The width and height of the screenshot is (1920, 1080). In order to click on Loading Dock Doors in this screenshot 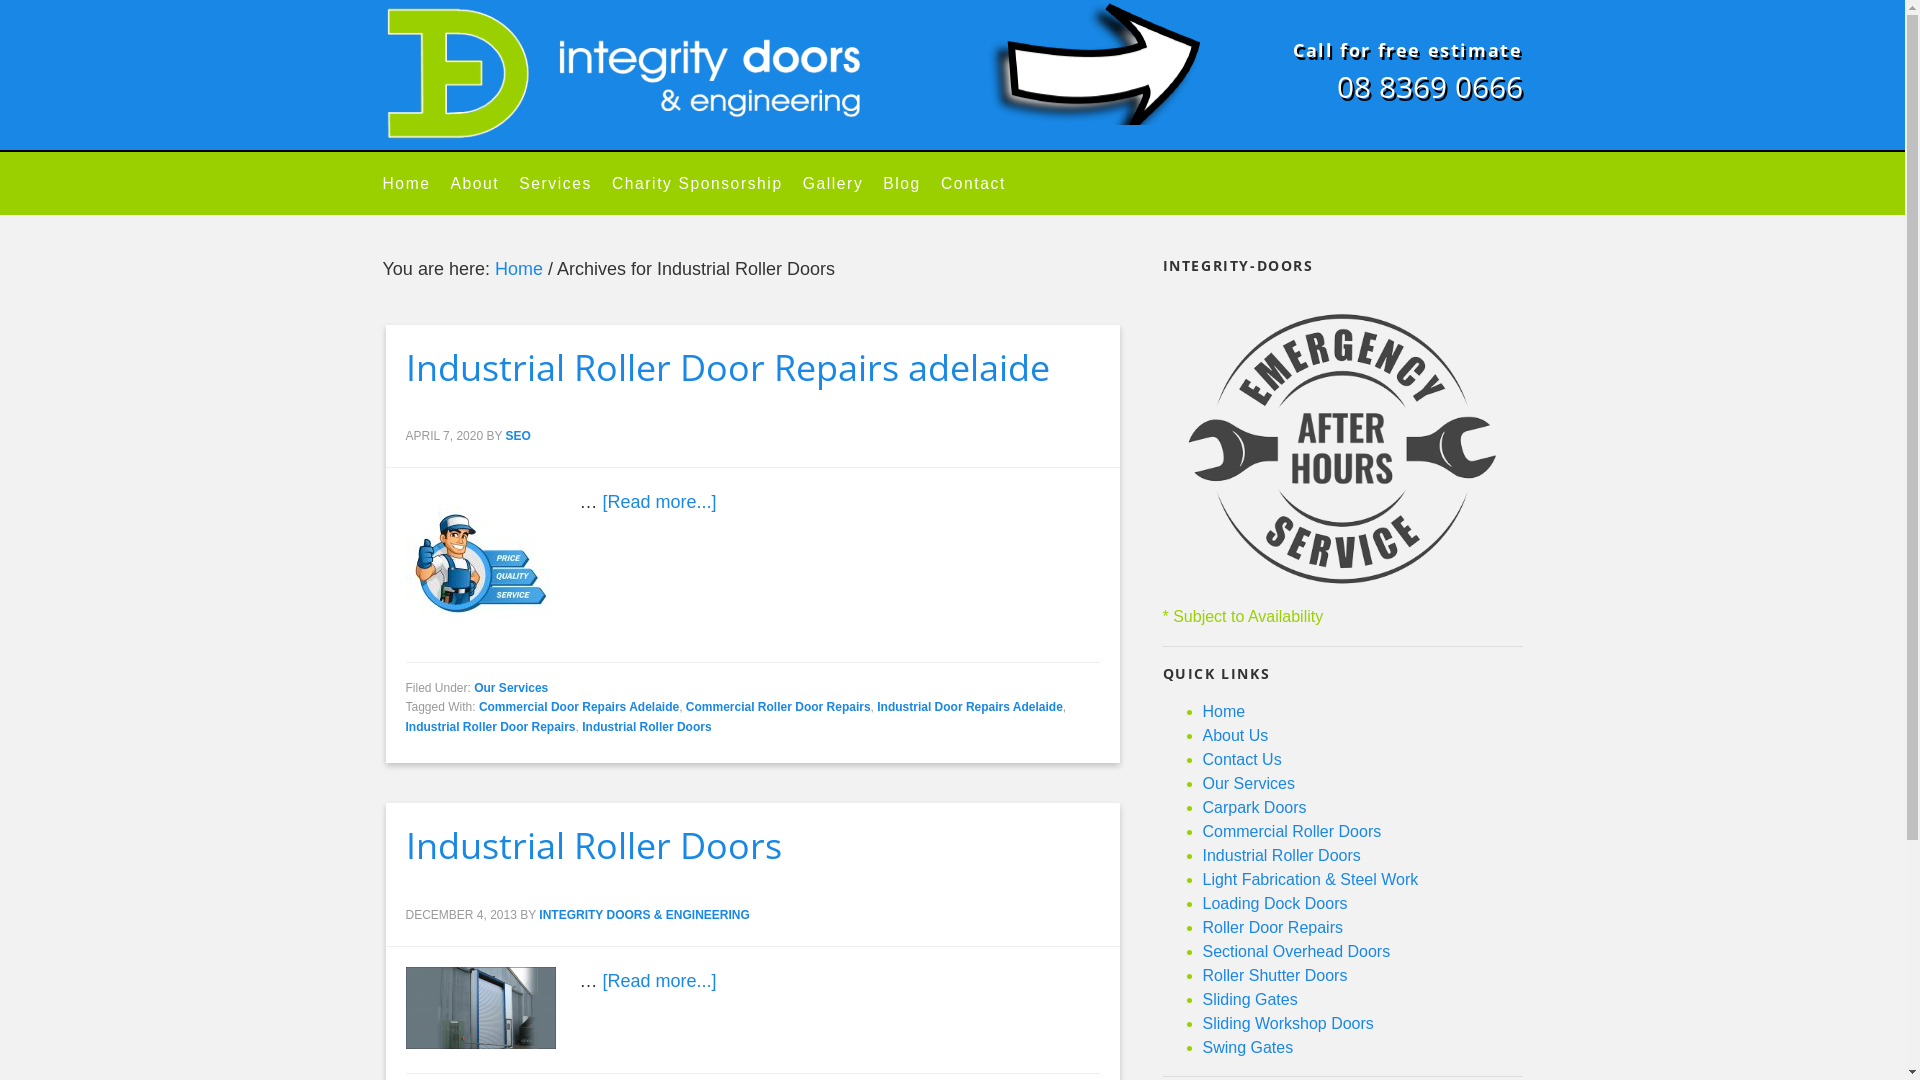, I will do `click(1274, 904)`.